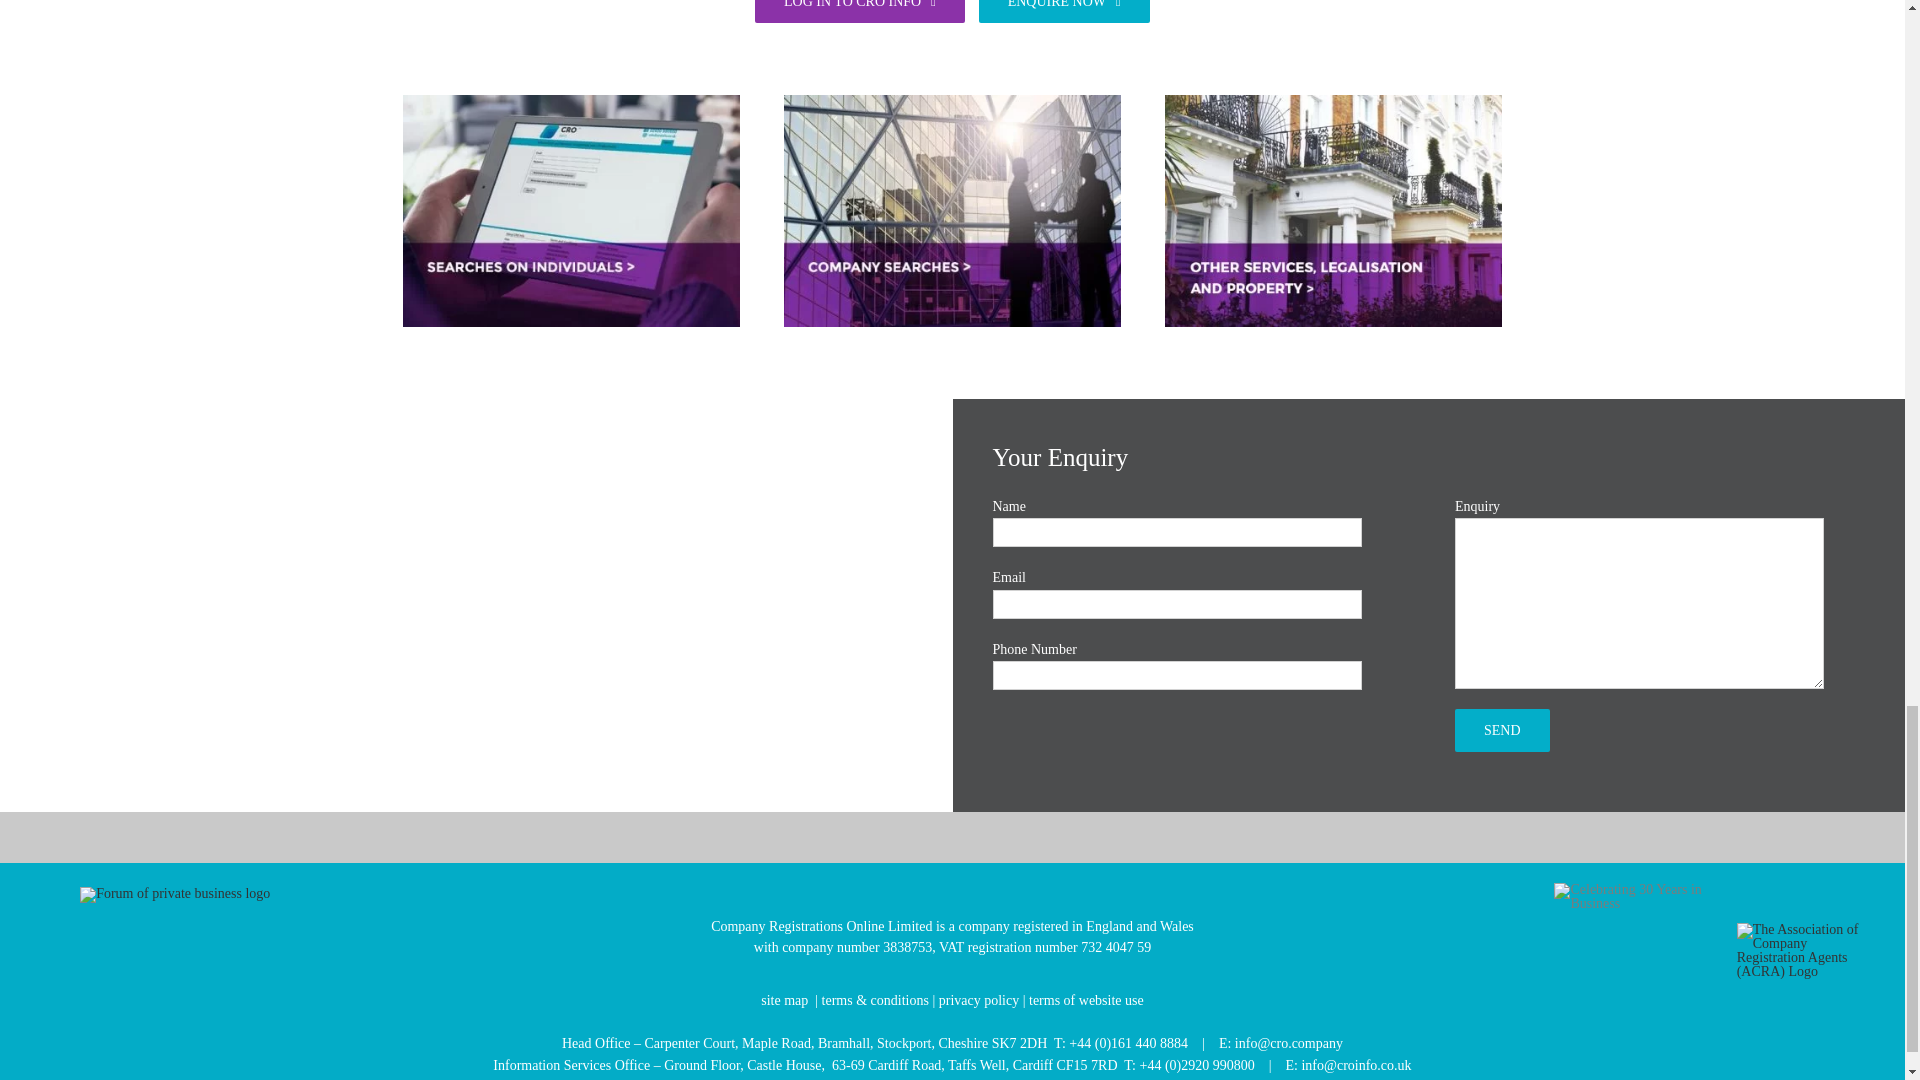 The width and height of the screenshot is (1920, 1080). Describe the element at coordinates (1638, 897) in the screenshot. I see `Celebrating 30 Years in Business` at that location.